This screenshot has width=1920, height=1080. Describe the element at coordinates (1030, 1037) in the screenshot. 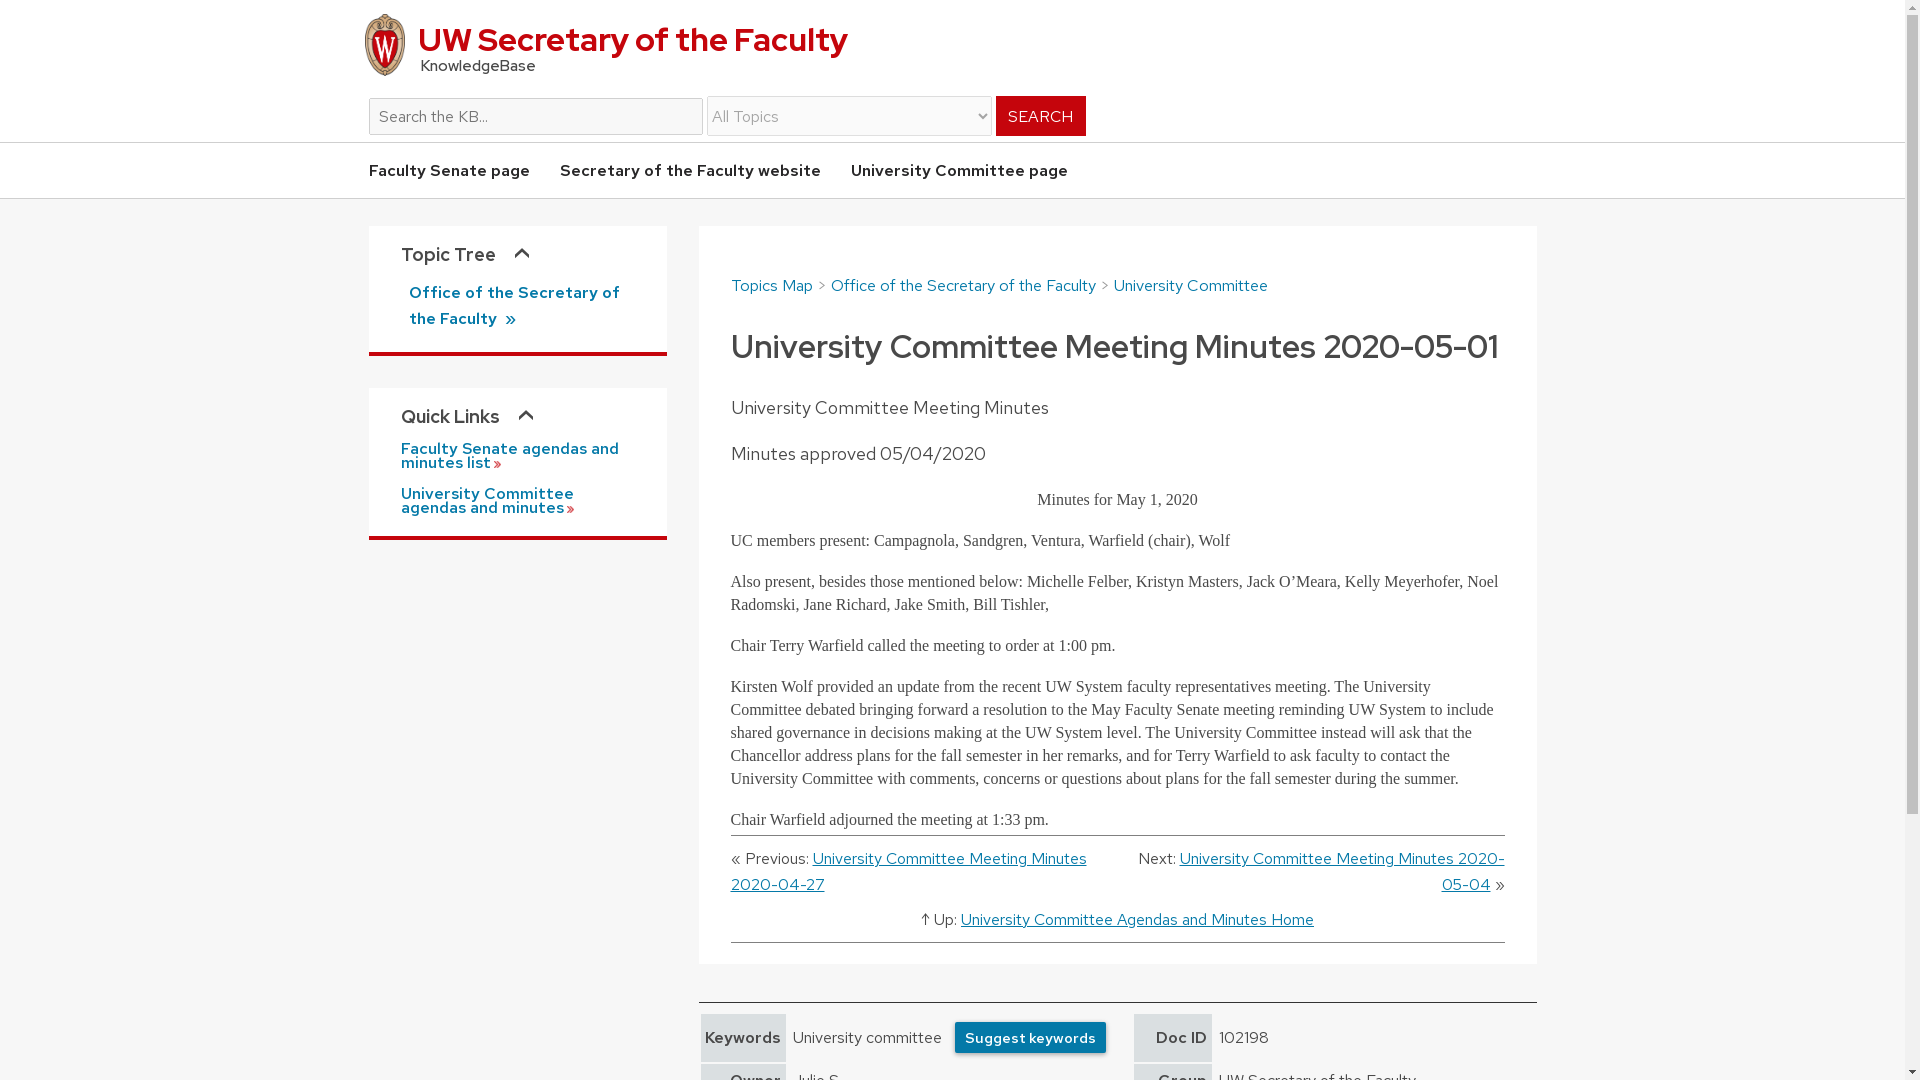

I see `Suggest keywords` at that location.